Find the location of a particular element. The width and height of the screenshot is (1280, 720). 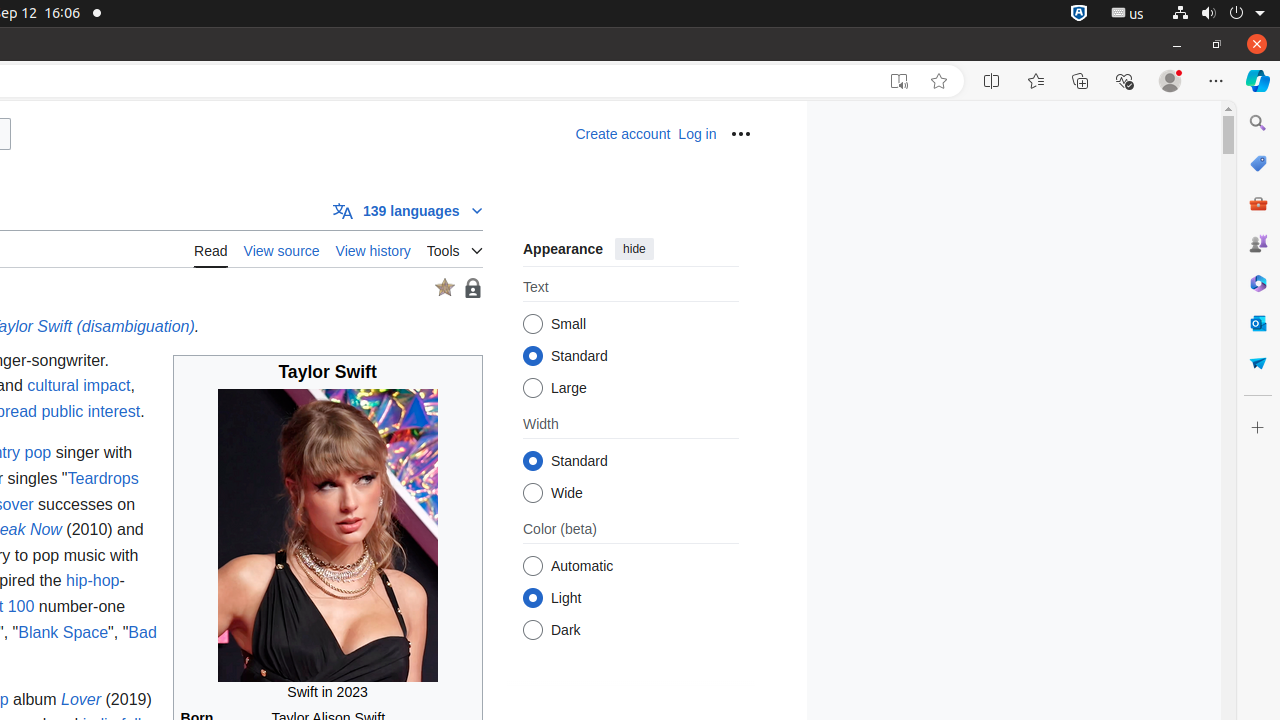

View history is located at coordinates (373, 248).